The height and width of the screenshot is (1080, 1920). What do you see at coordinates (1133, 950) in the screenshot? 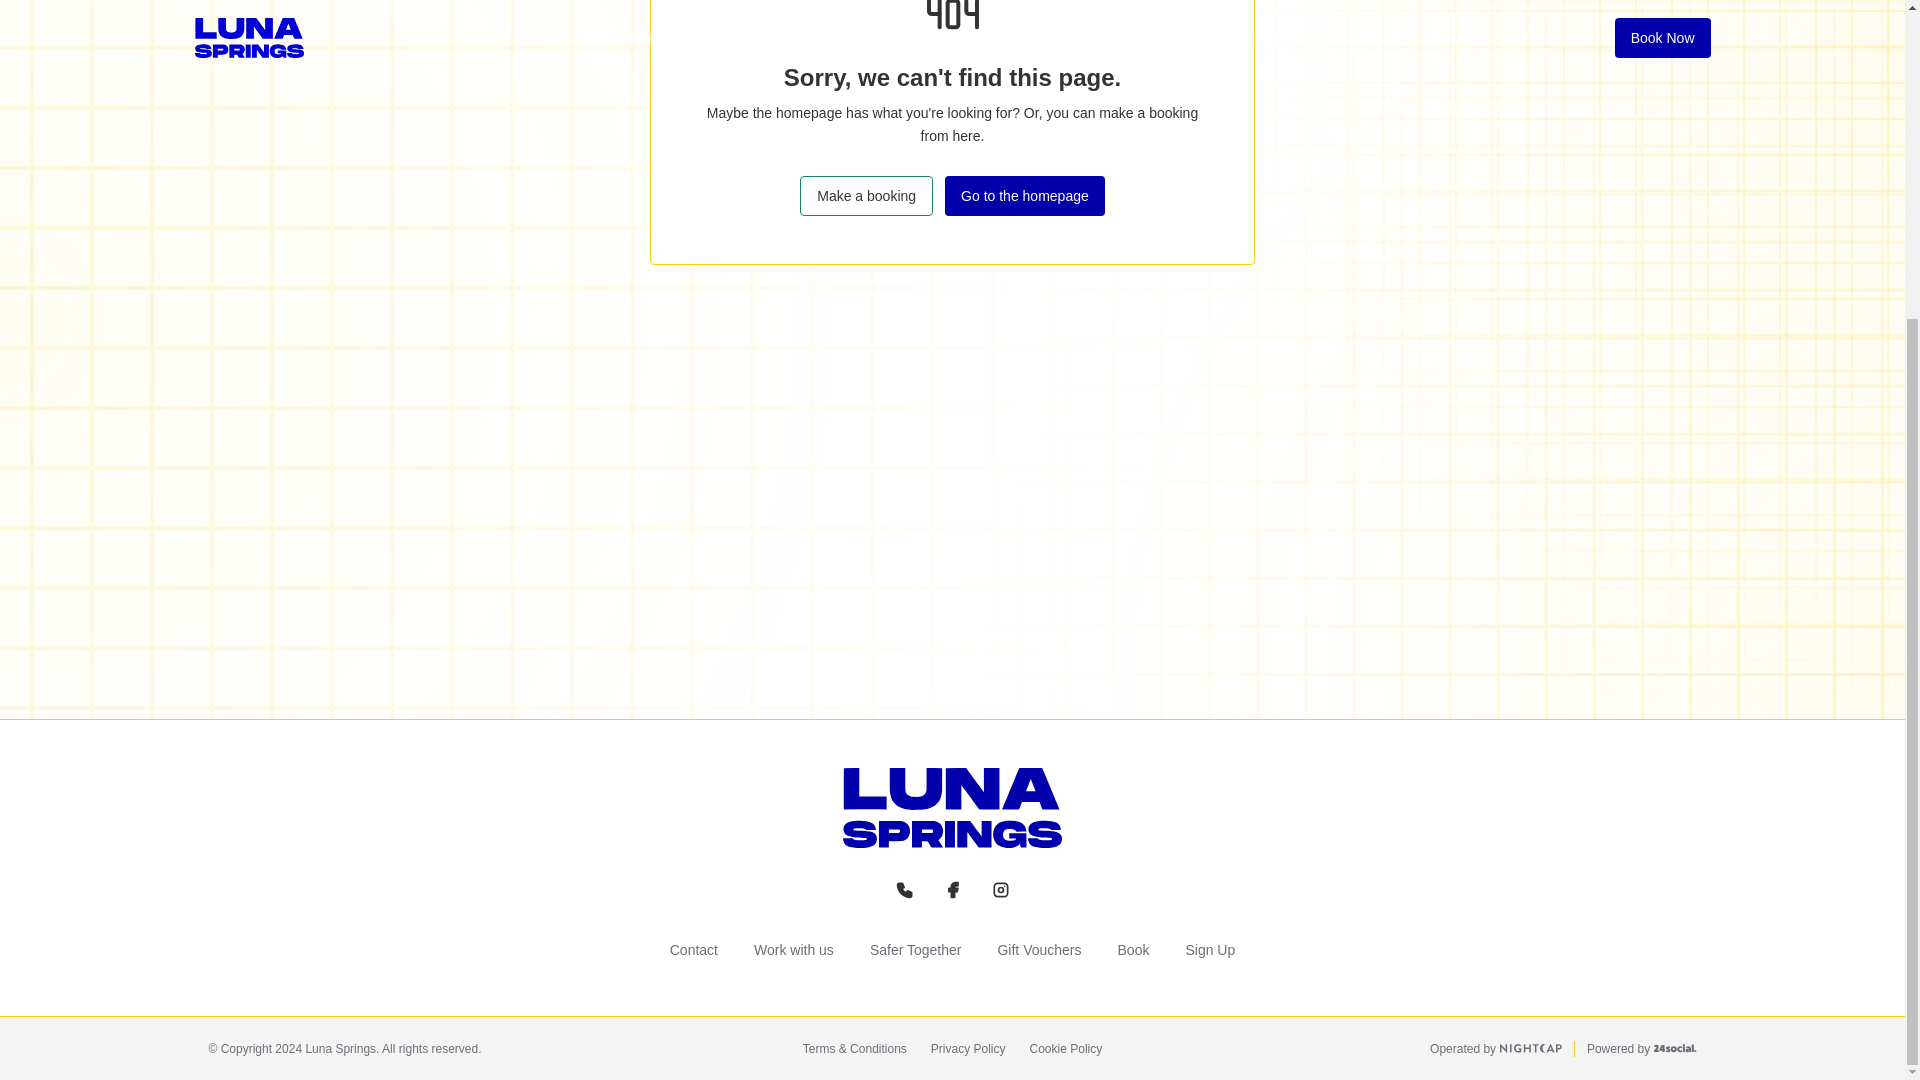
I see `Book` at bounding box center [1133, 950].